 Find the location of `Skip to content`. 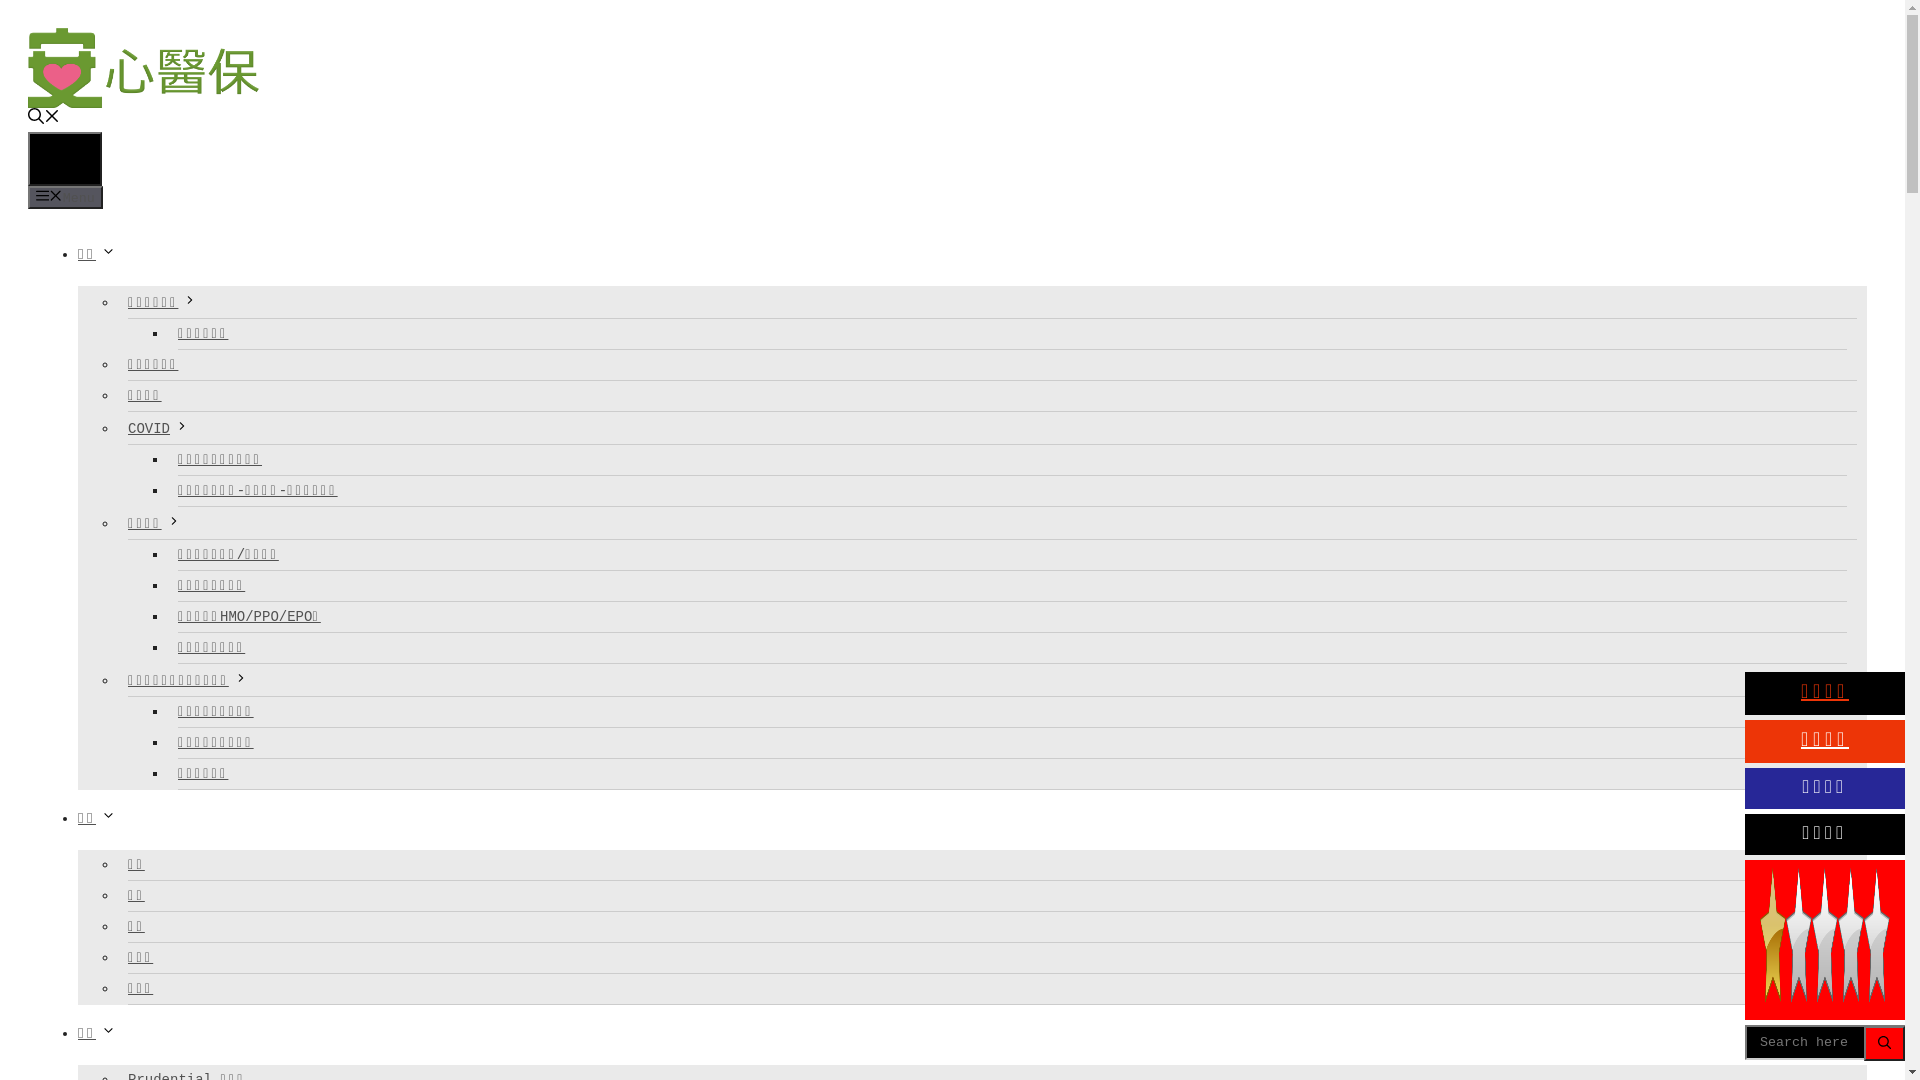

Skip to content is located at coordinates (8, 8).